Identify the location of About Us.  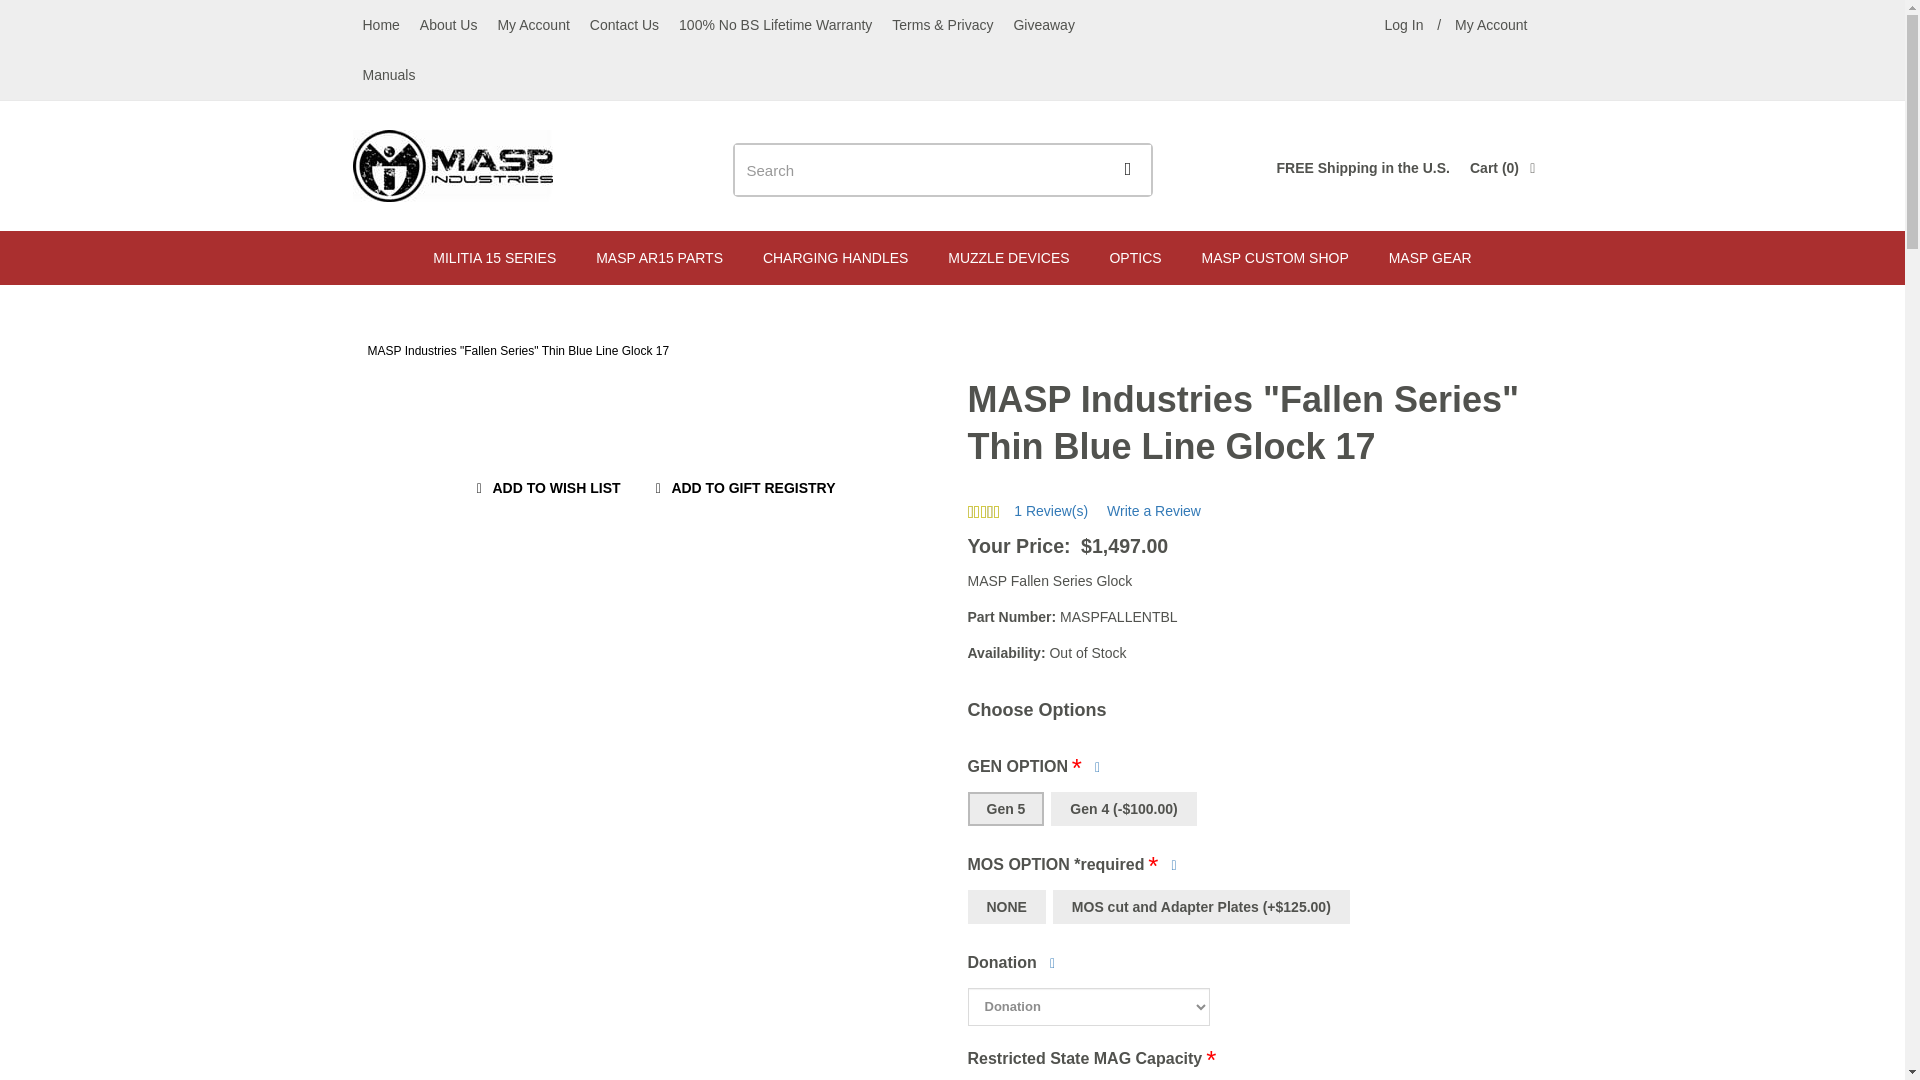
(448, 24).